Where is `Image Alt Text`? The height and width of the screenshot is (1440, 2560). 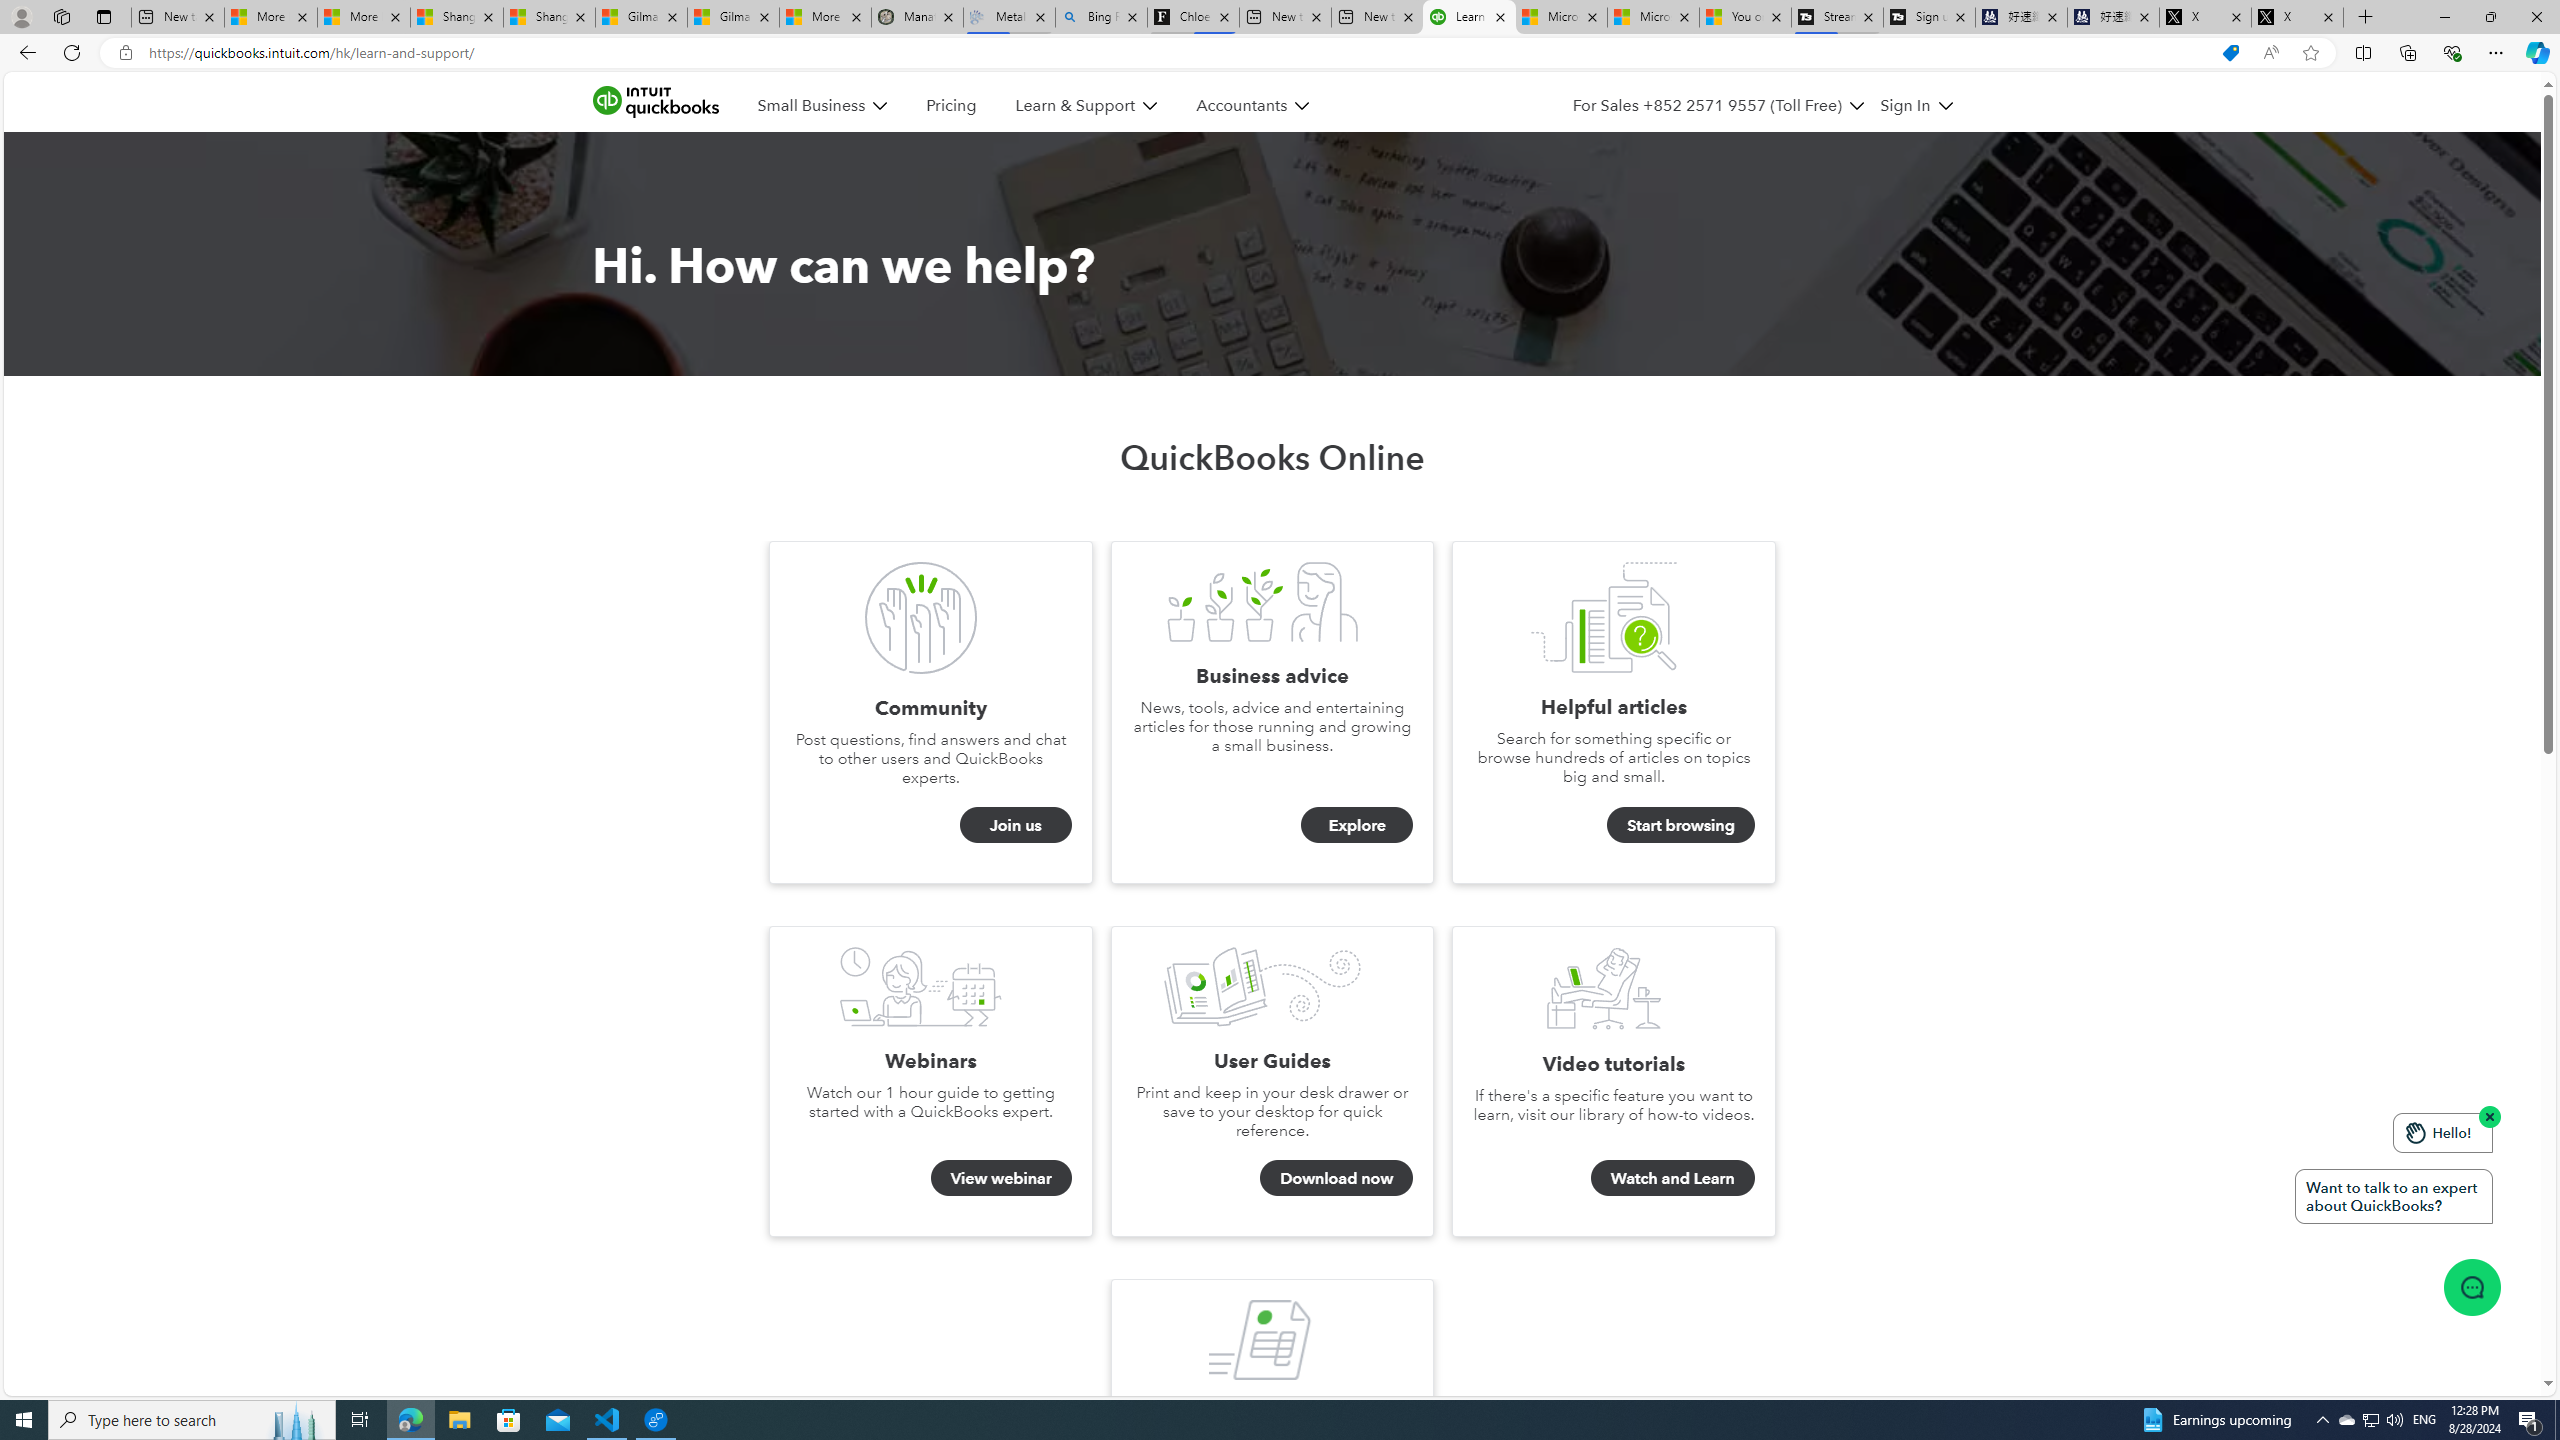
Image Alt Text is located at coordinates (1274, 254).